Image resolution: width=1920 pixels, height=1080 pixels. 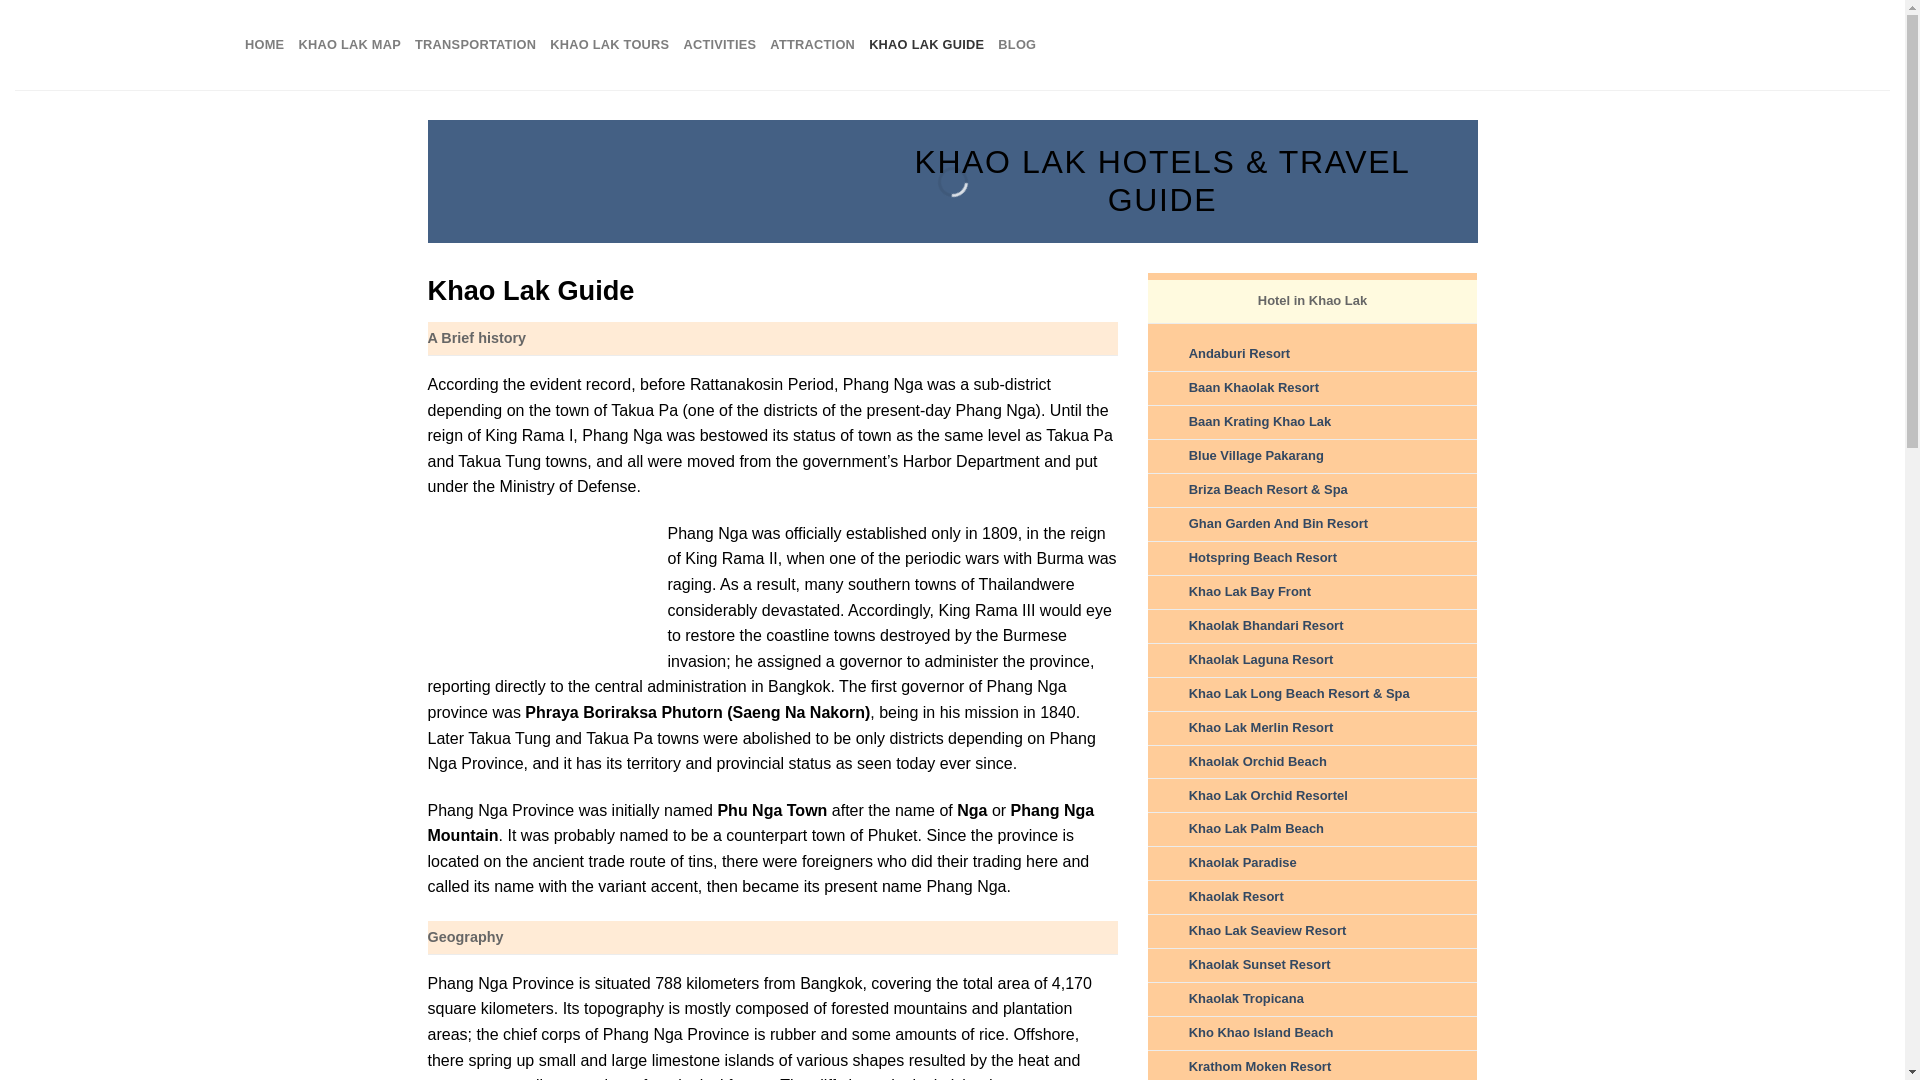 What do you see at coordinates (1259, 964) in the screenshot?
I see `Khaolak Sunset Resort` at bounding box center [1259, 964].